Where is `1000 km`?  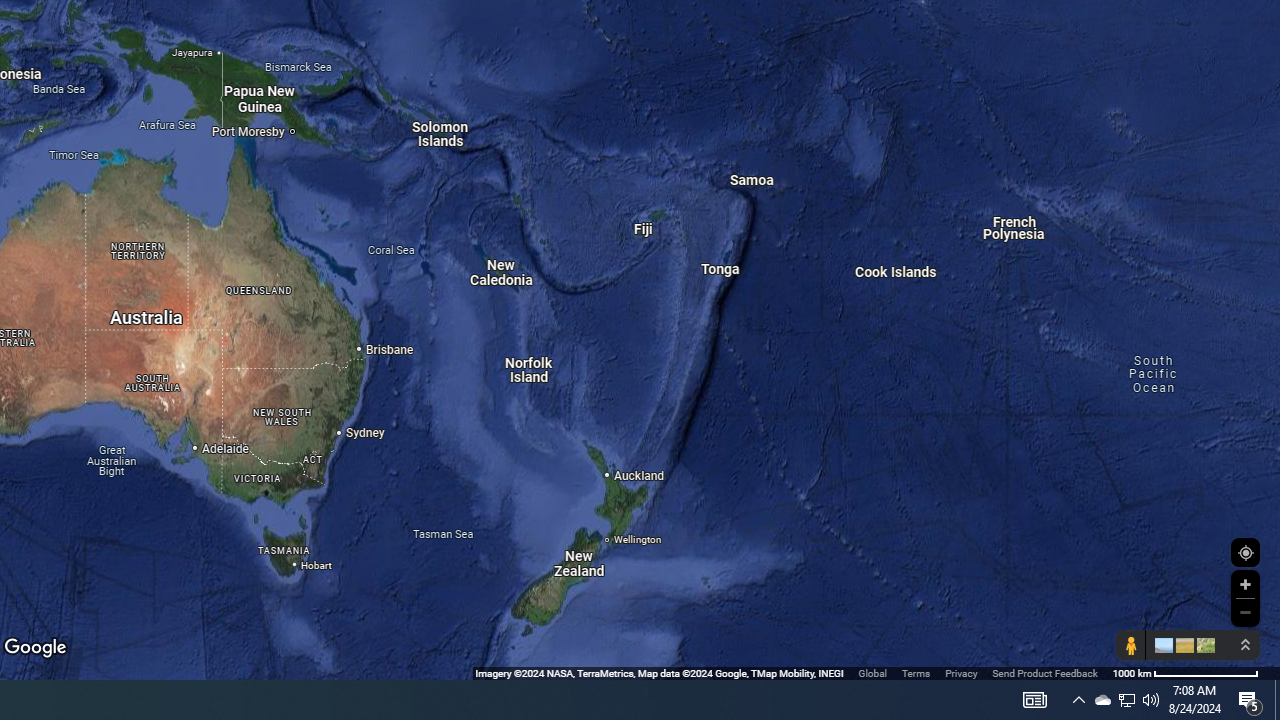
1000 km is located at coordinates (1186, 672).